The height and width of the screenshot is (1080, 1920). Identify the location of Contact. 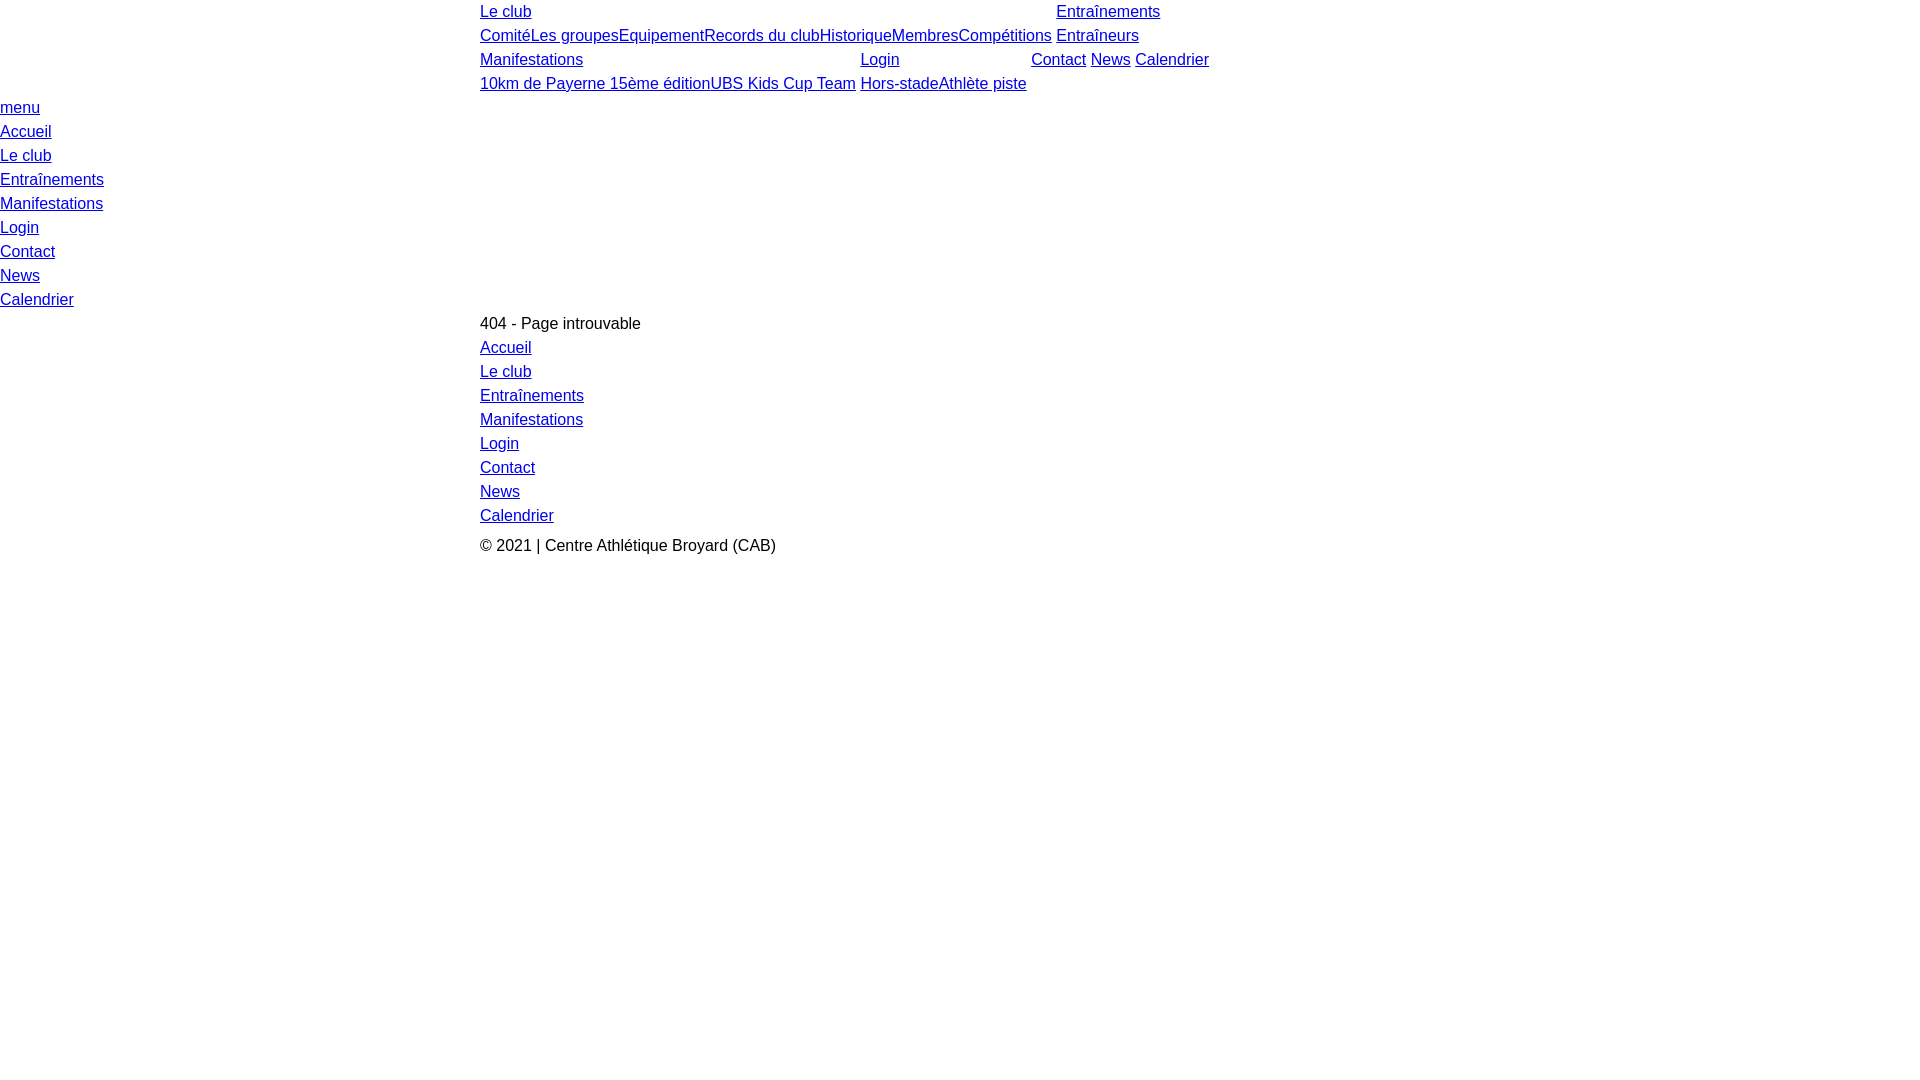
(508, 468).